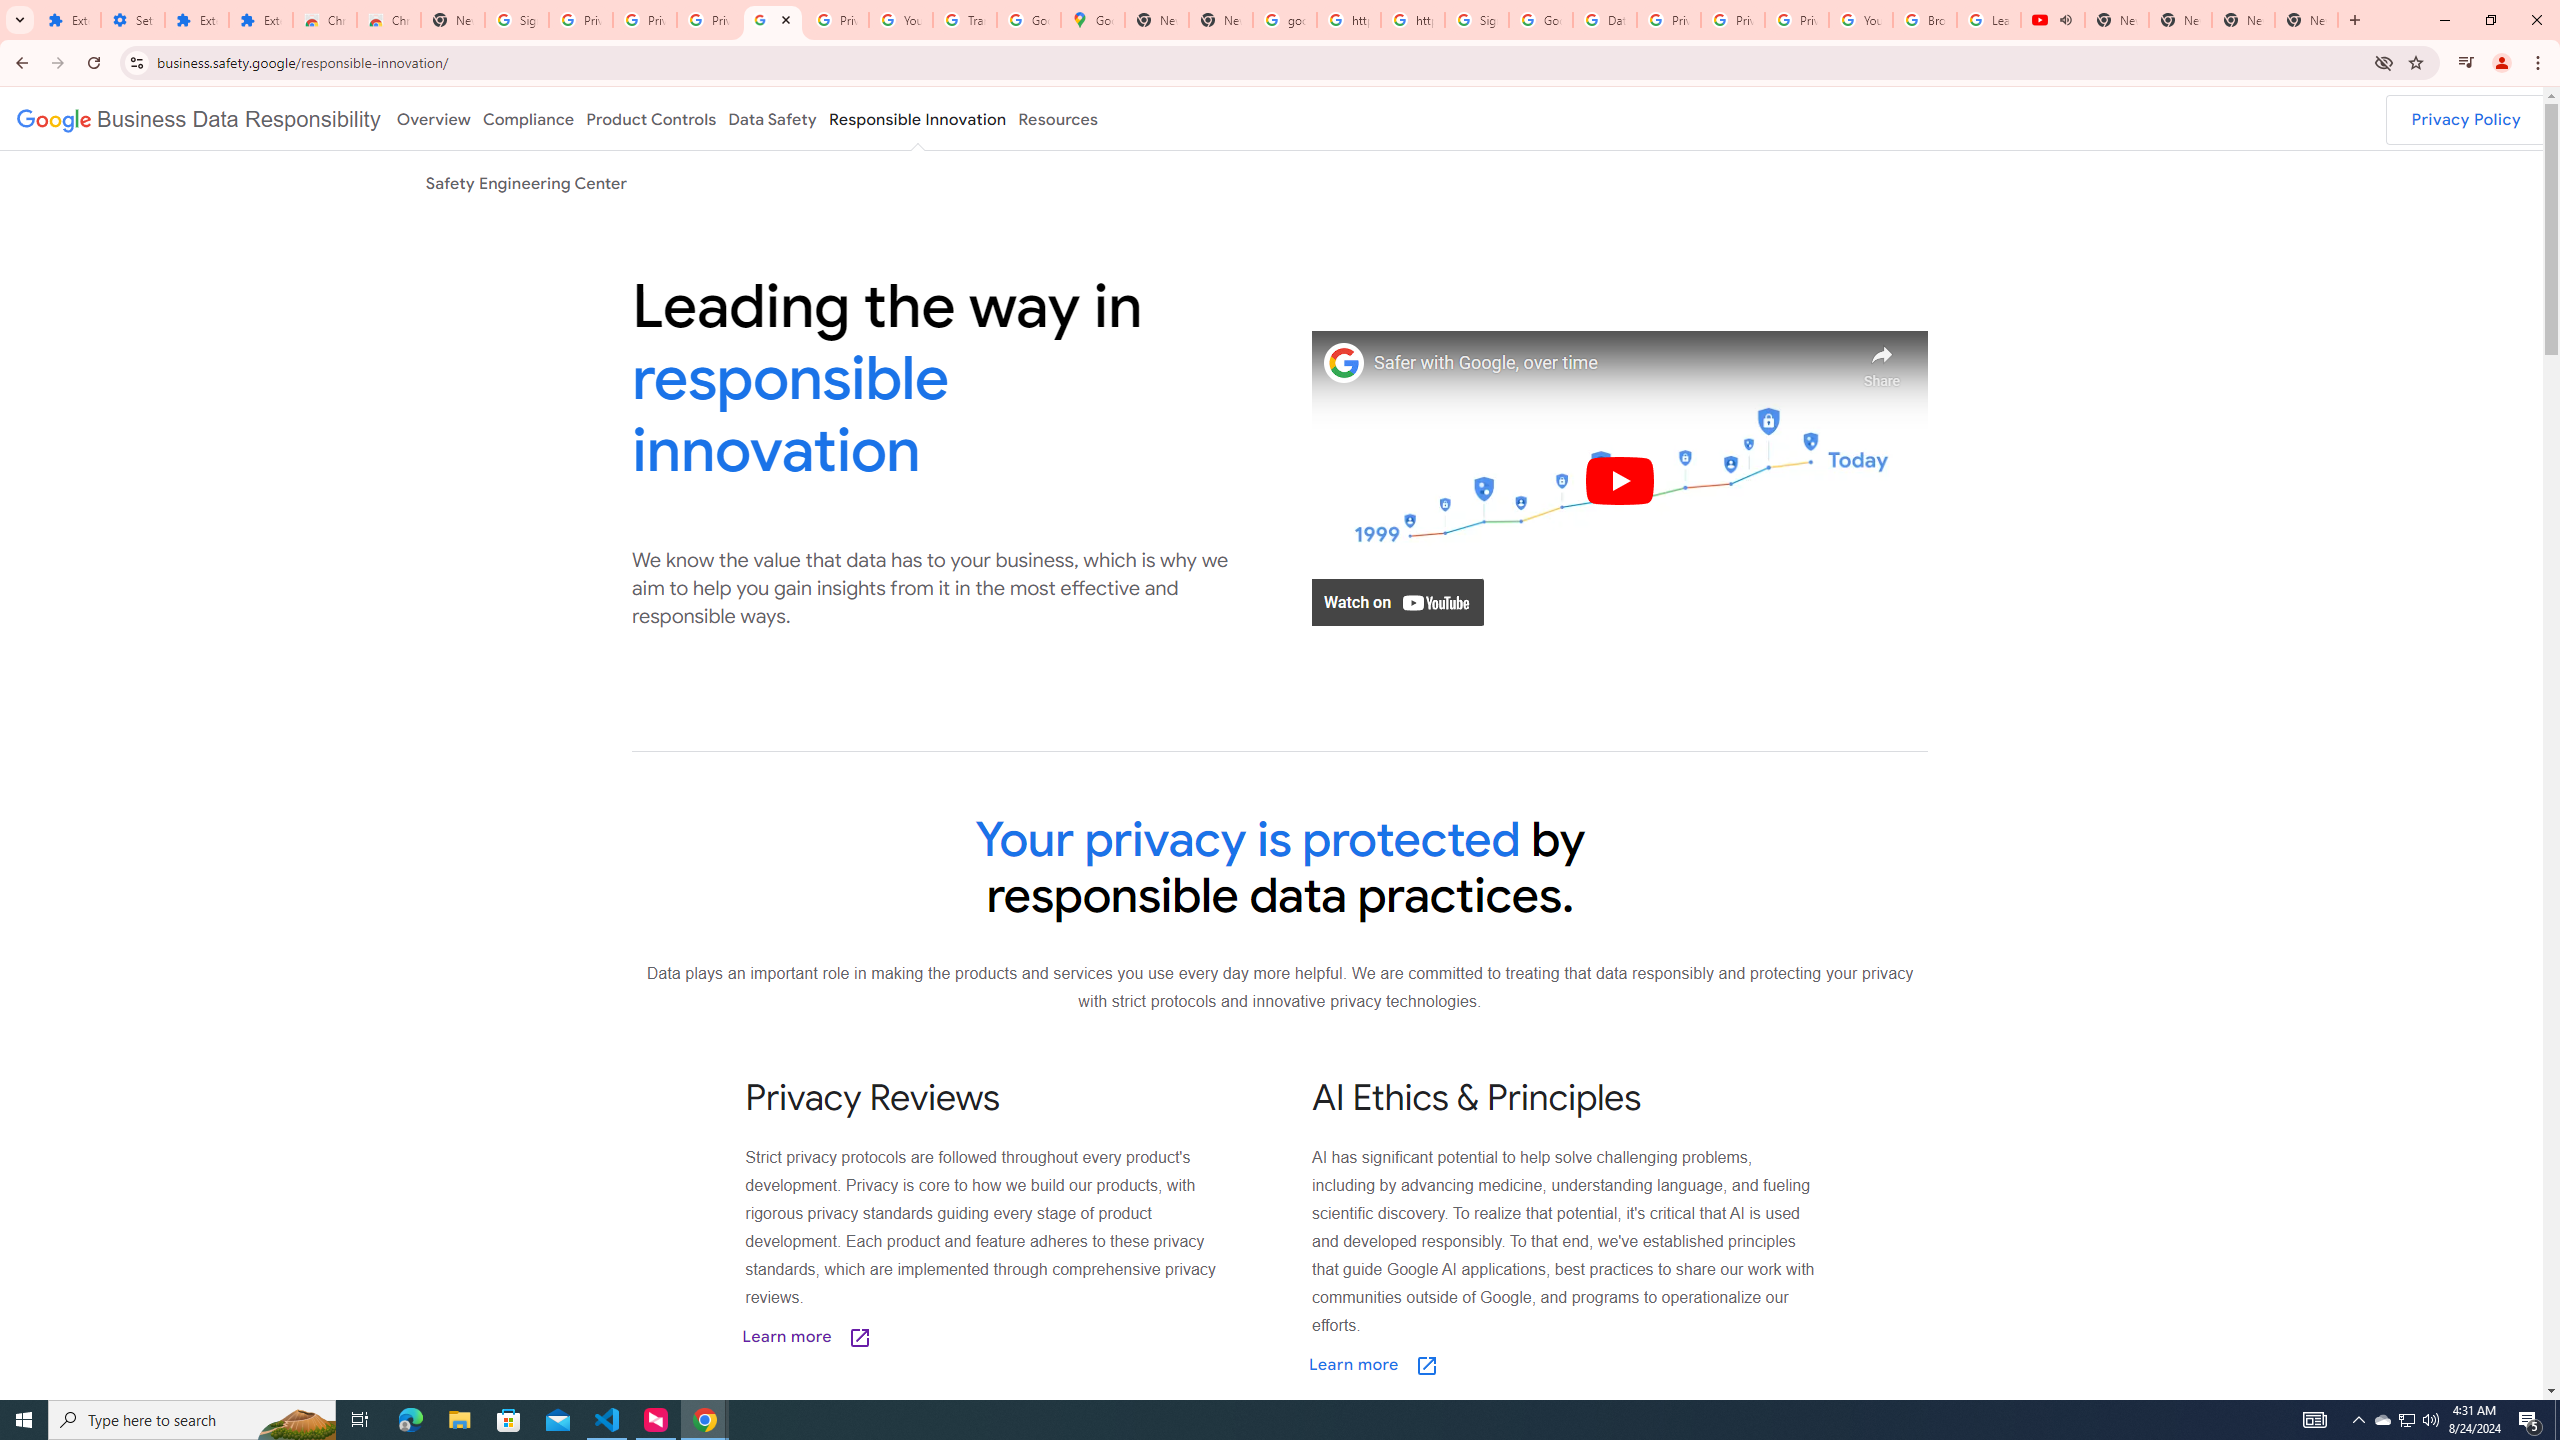 Image resolution: width=2560 pixels, height=1440 pixels. What do you see at coordinates (1344, 362) in the screenshot?
I see `Photo image of Google` at bounding box center [1344, 362].